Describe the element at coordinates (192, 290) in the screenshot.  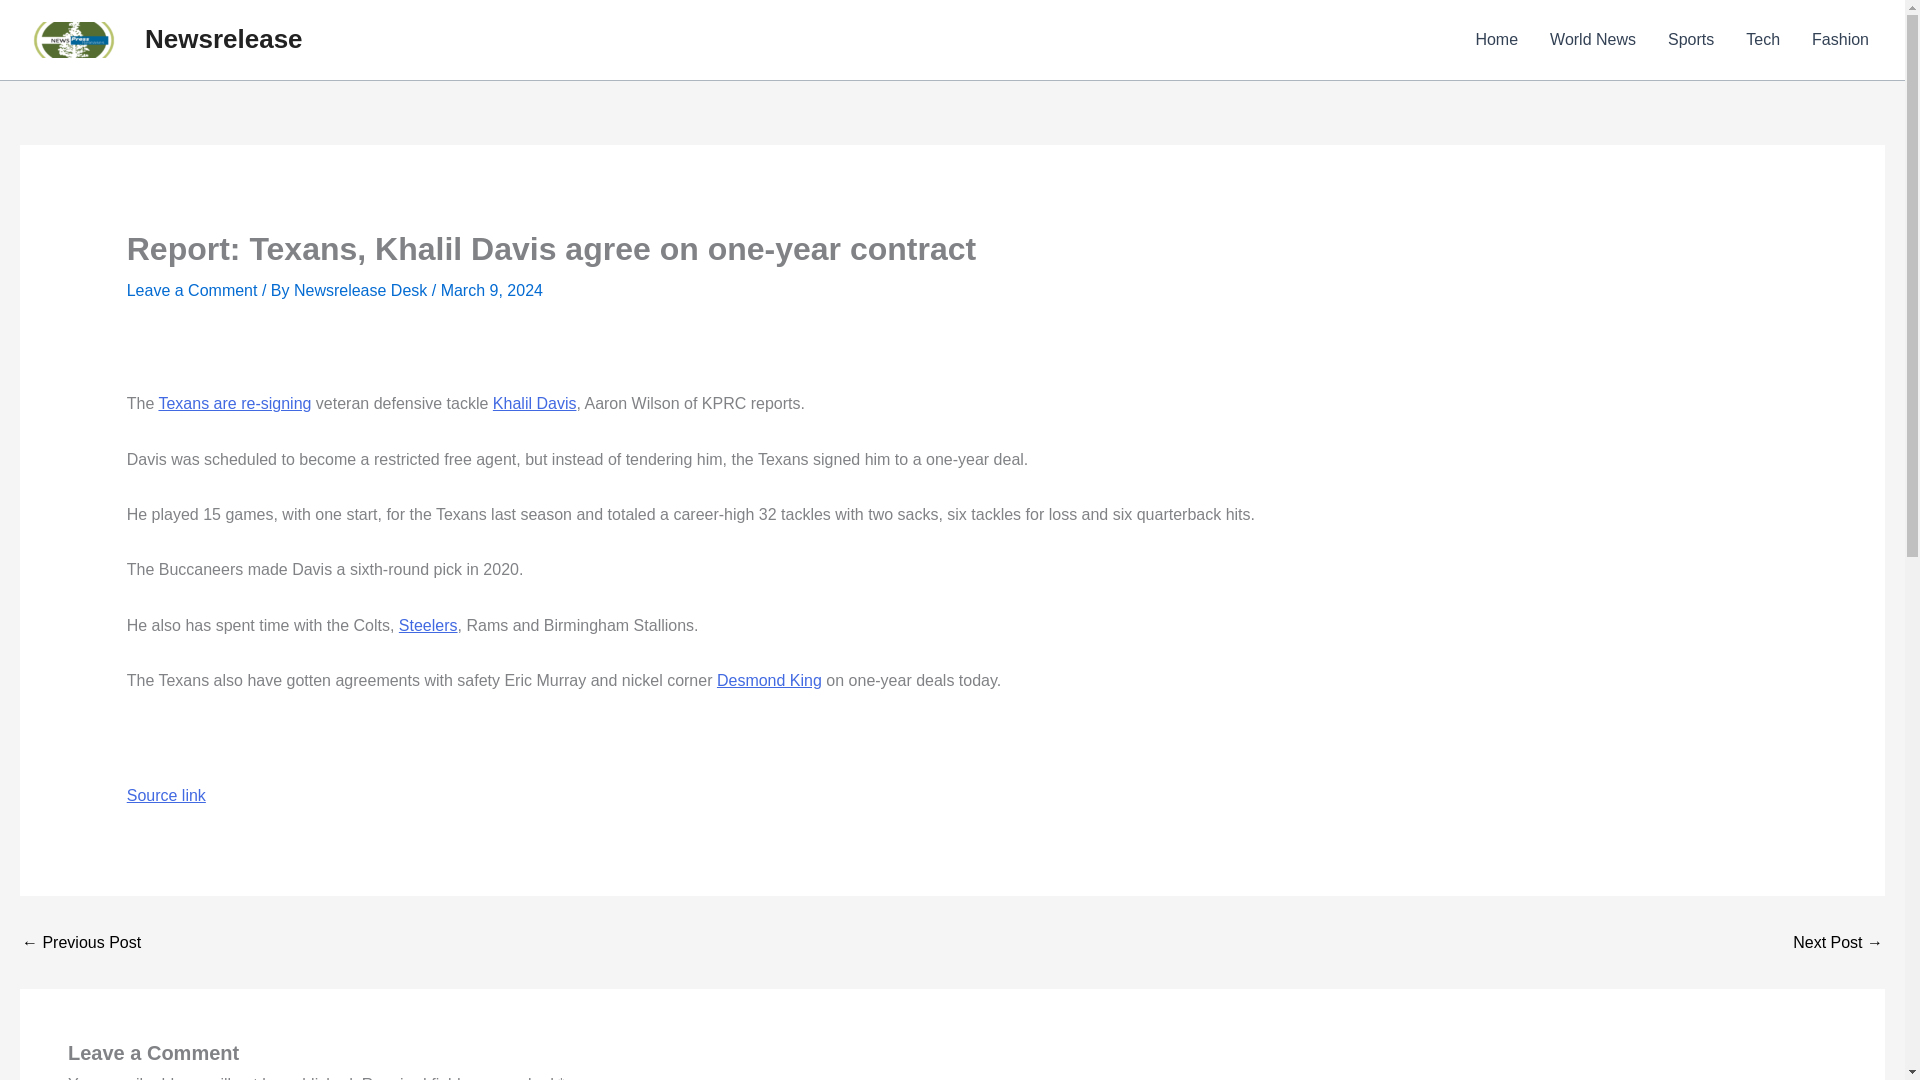
I see `Leave a Comment` at that location.